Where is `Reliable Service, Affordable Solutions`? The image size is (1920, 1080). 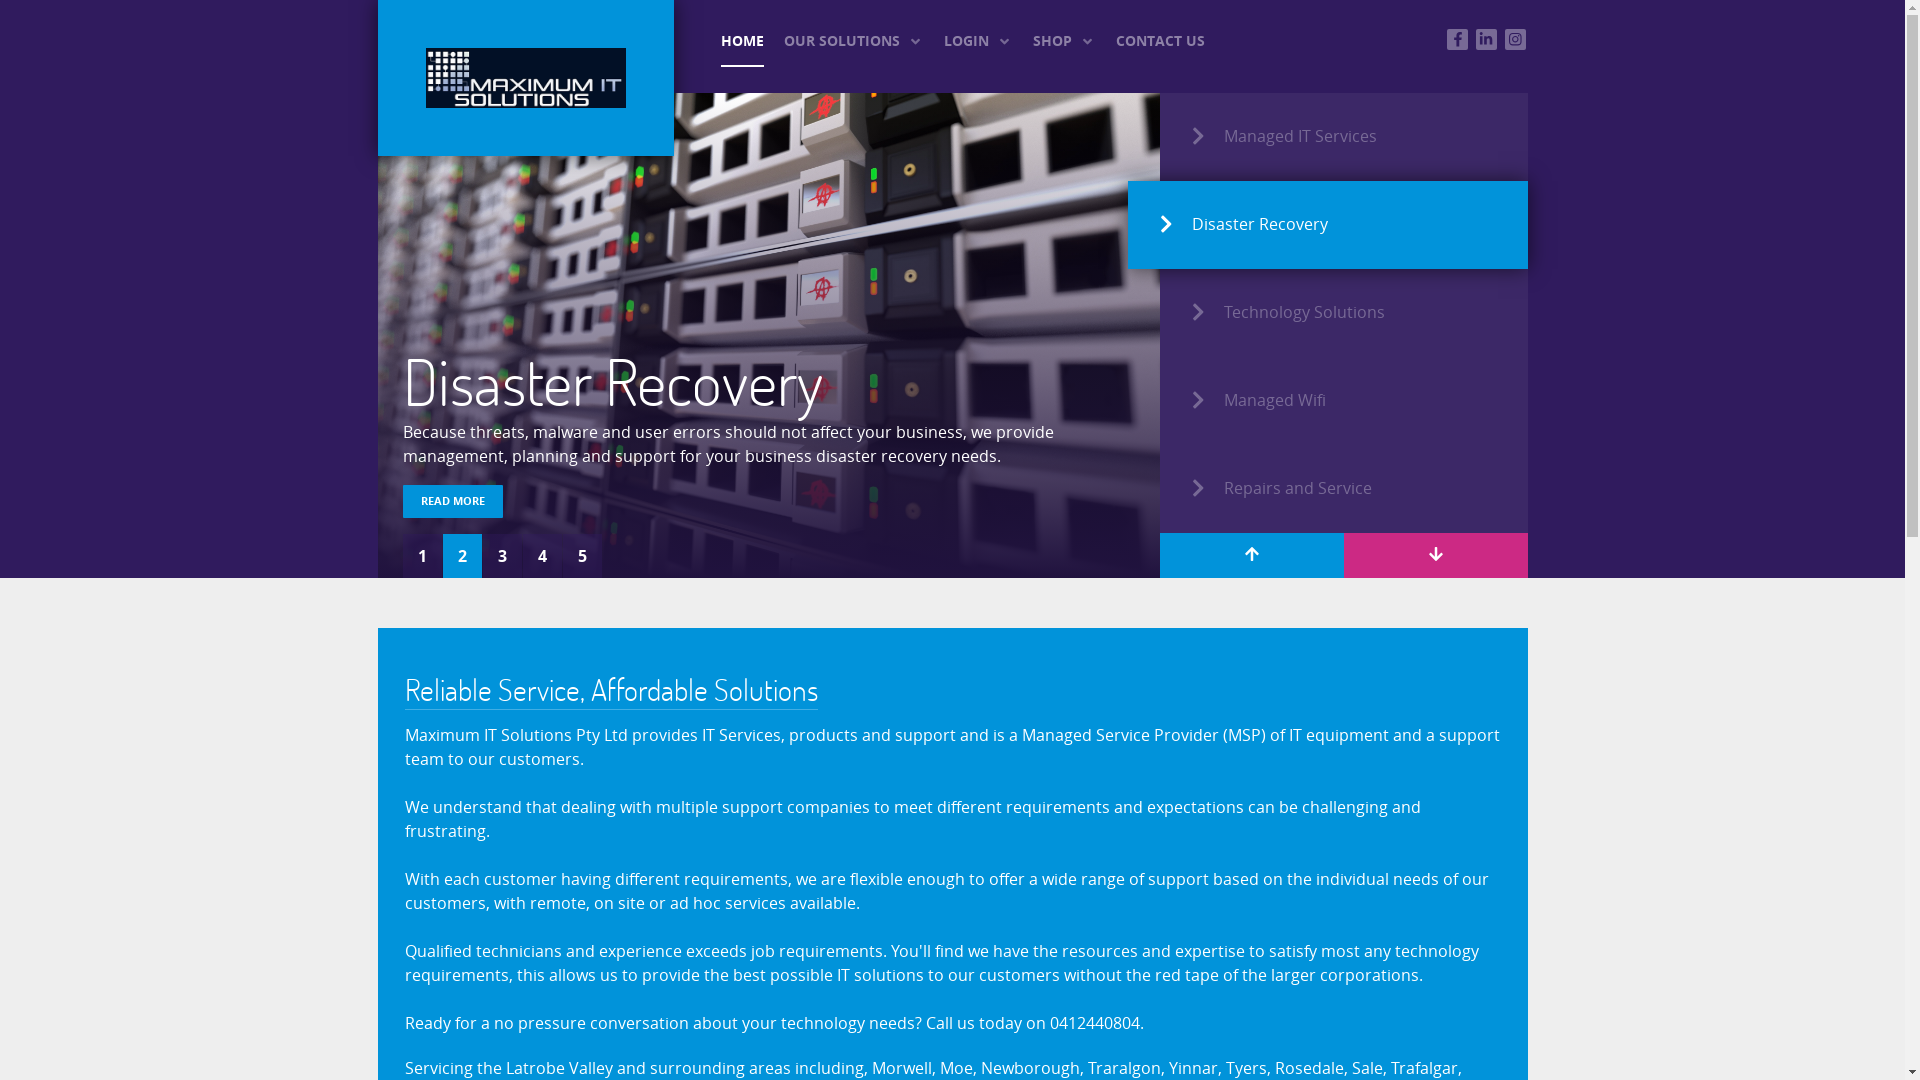 Reliable Service, Affordable Solutions is located at coordinates (610, 690).